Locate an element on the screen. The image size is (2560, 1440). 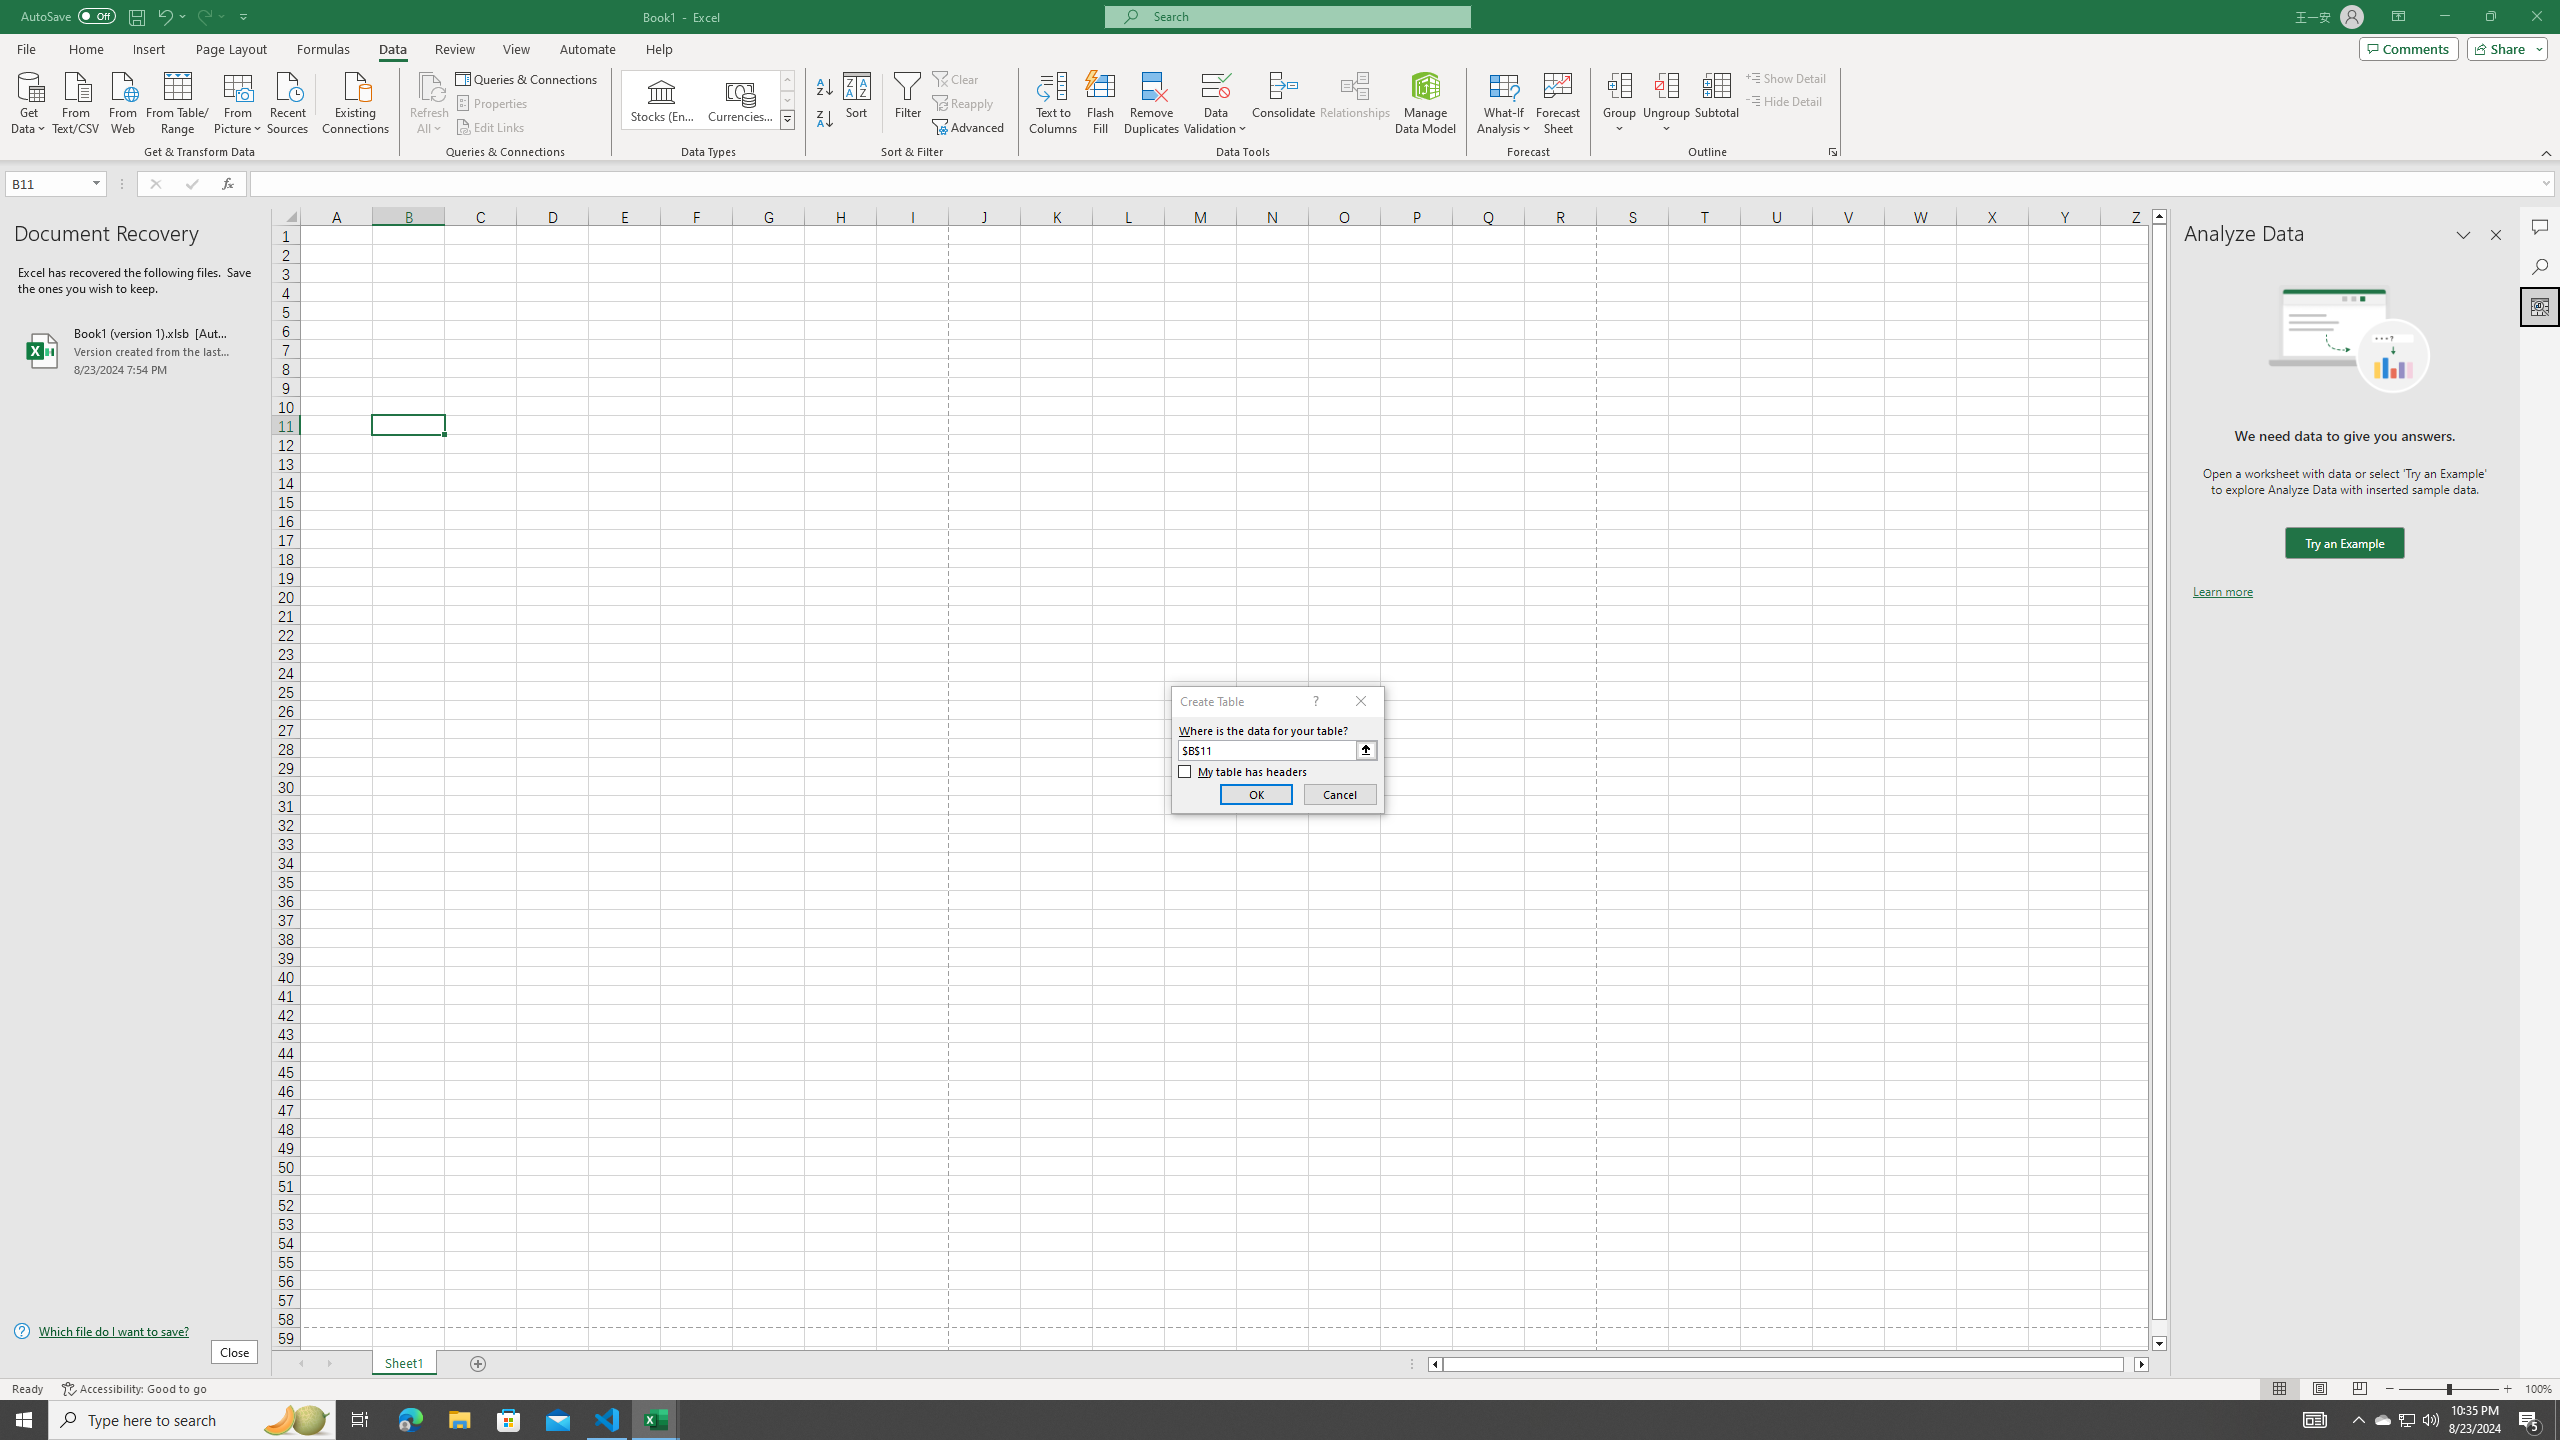
Formulas is located at coordinates (325, 49).